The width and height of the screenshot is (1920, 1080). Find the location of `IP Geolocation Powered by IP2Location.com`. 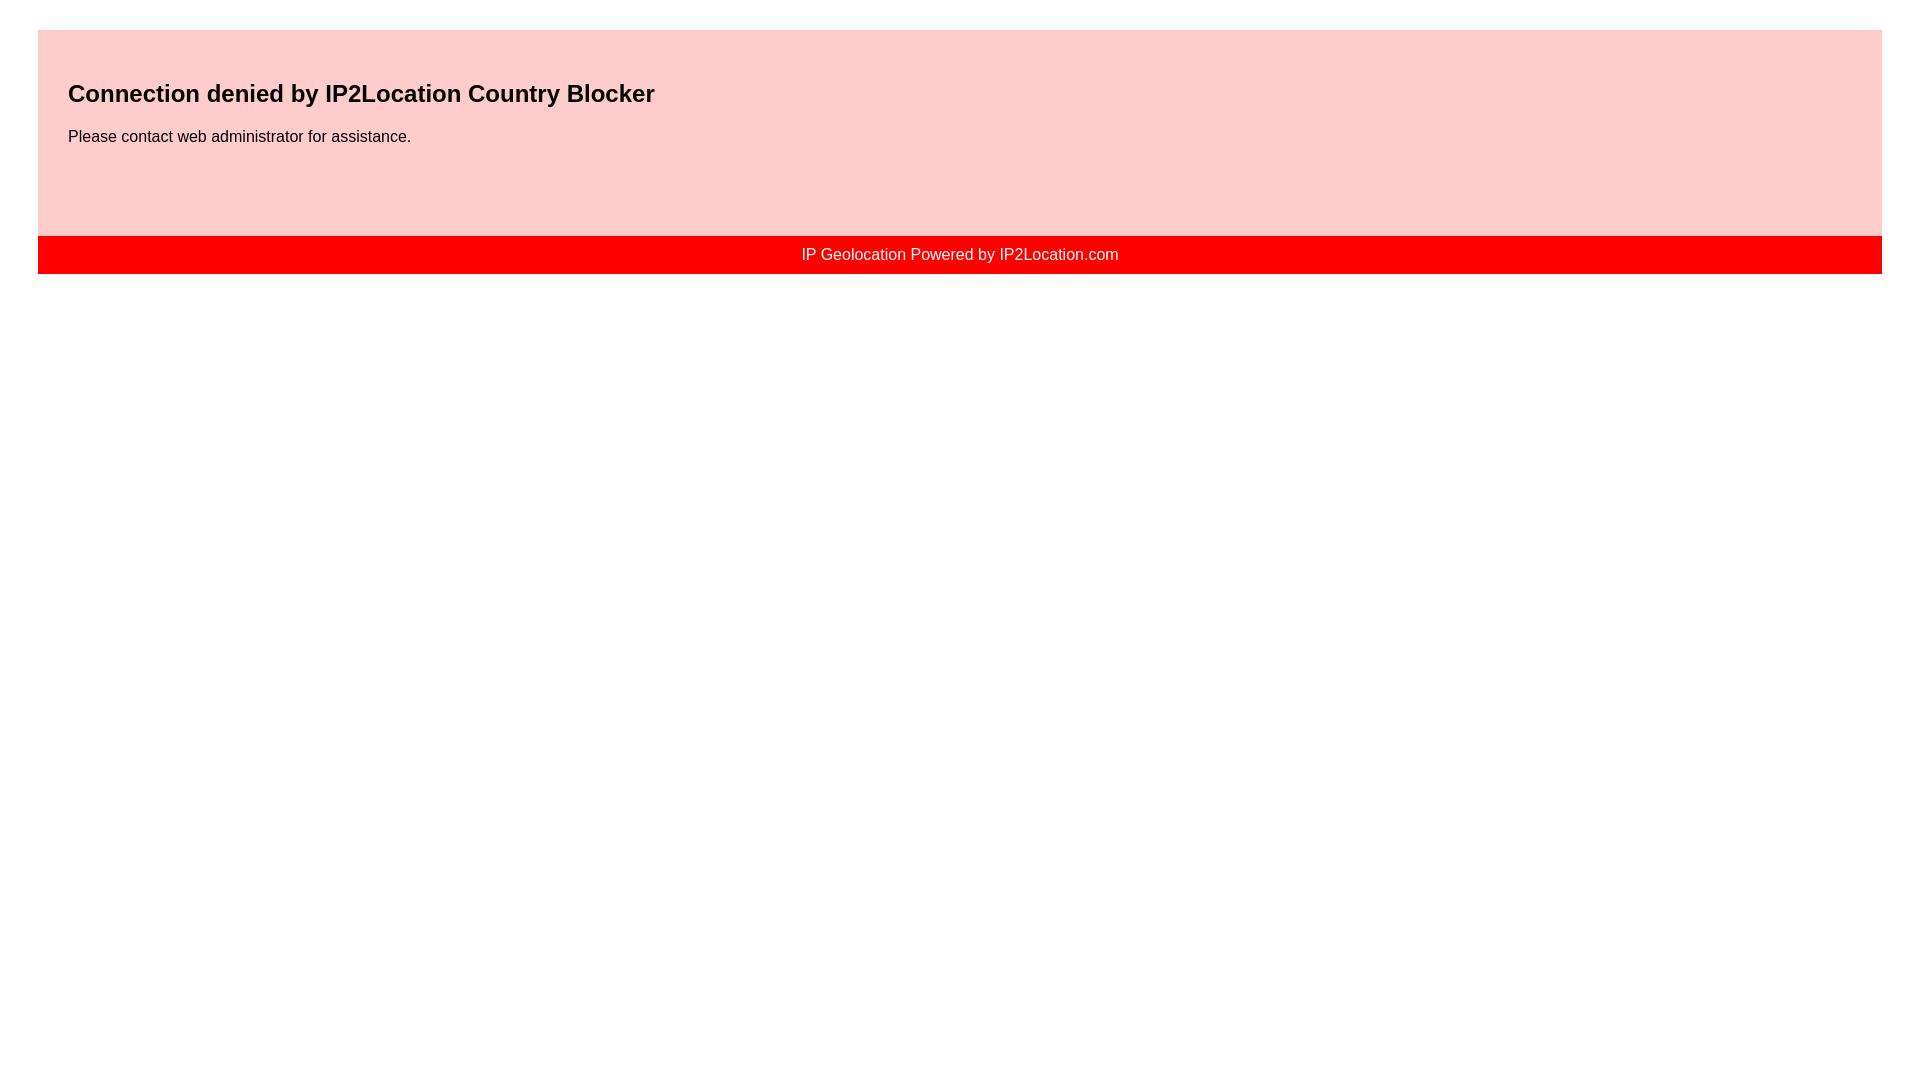

IP Geolocation Powered by IP2Location.com is located at coordinates (958, 254).